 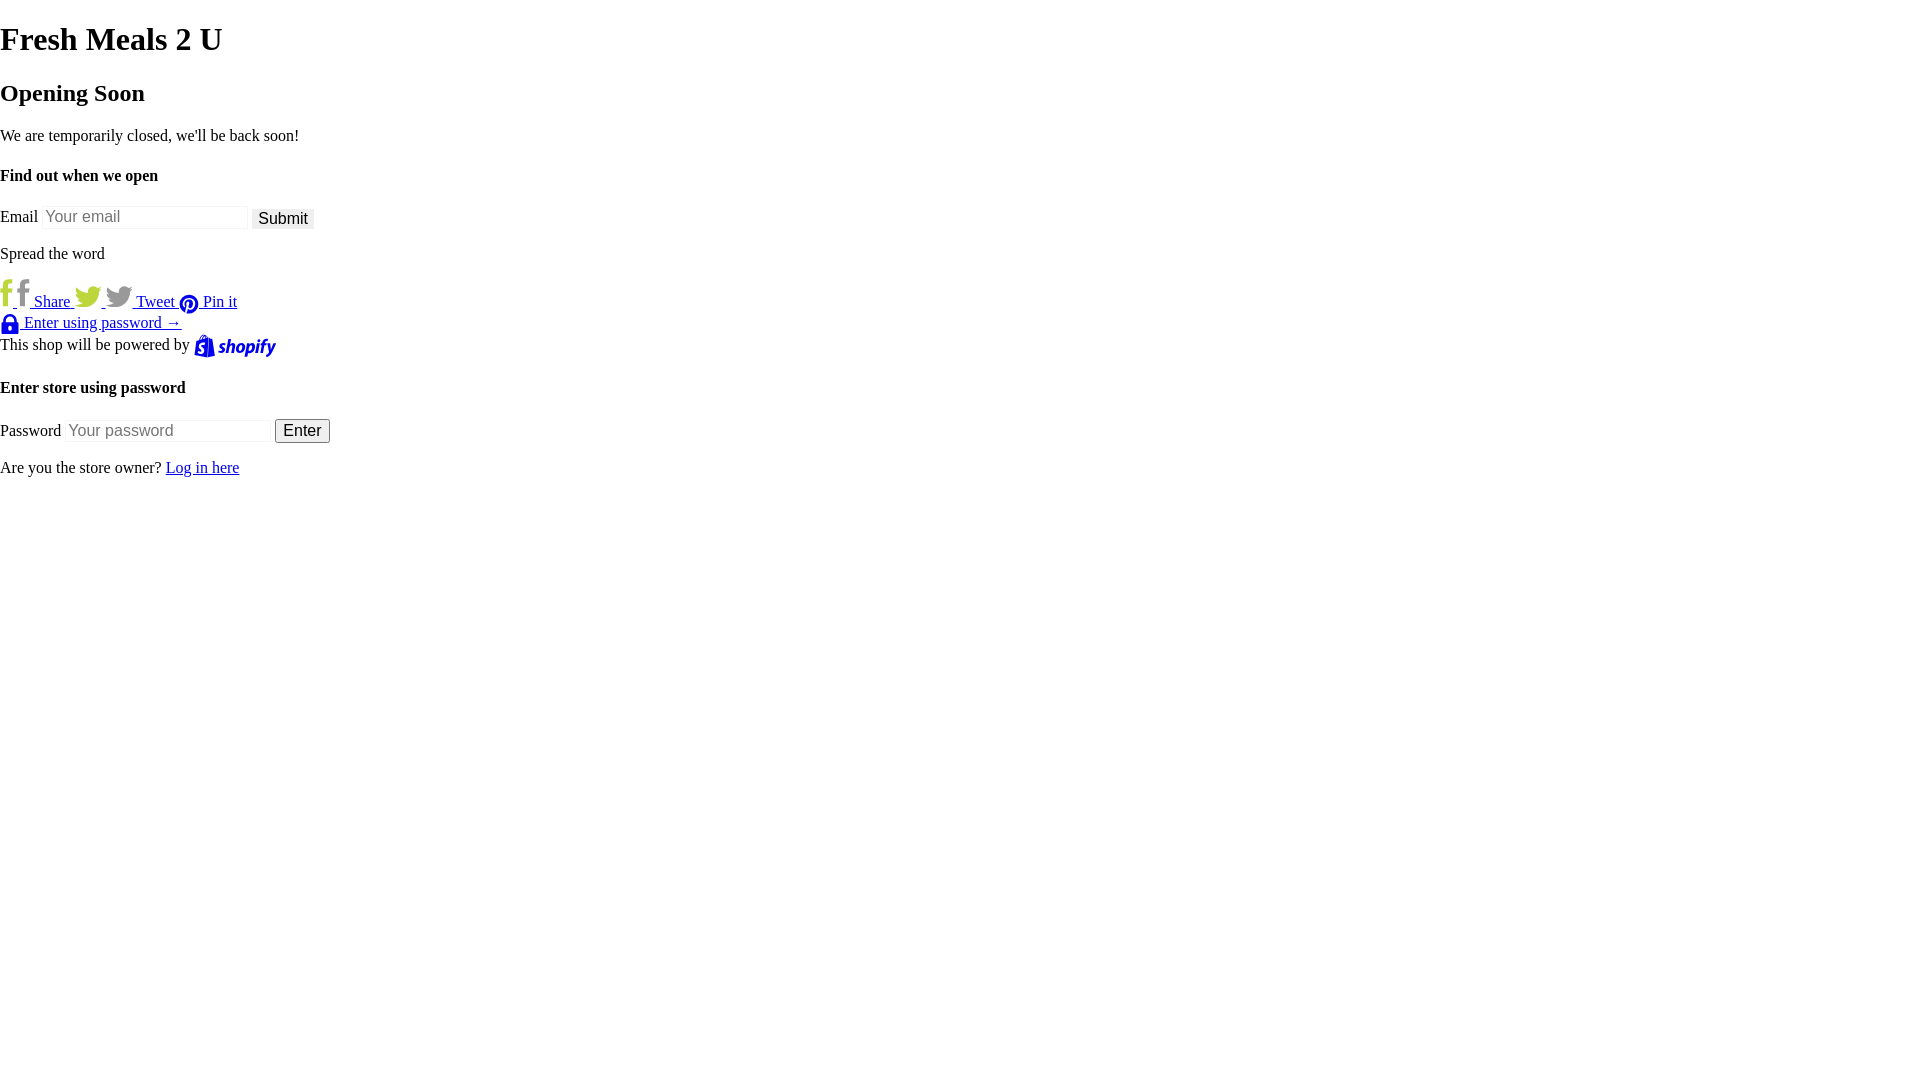 What do you see at coordinates (283, 219) in the screenshot?
I see `Submit` at bounding box center [283, 219].